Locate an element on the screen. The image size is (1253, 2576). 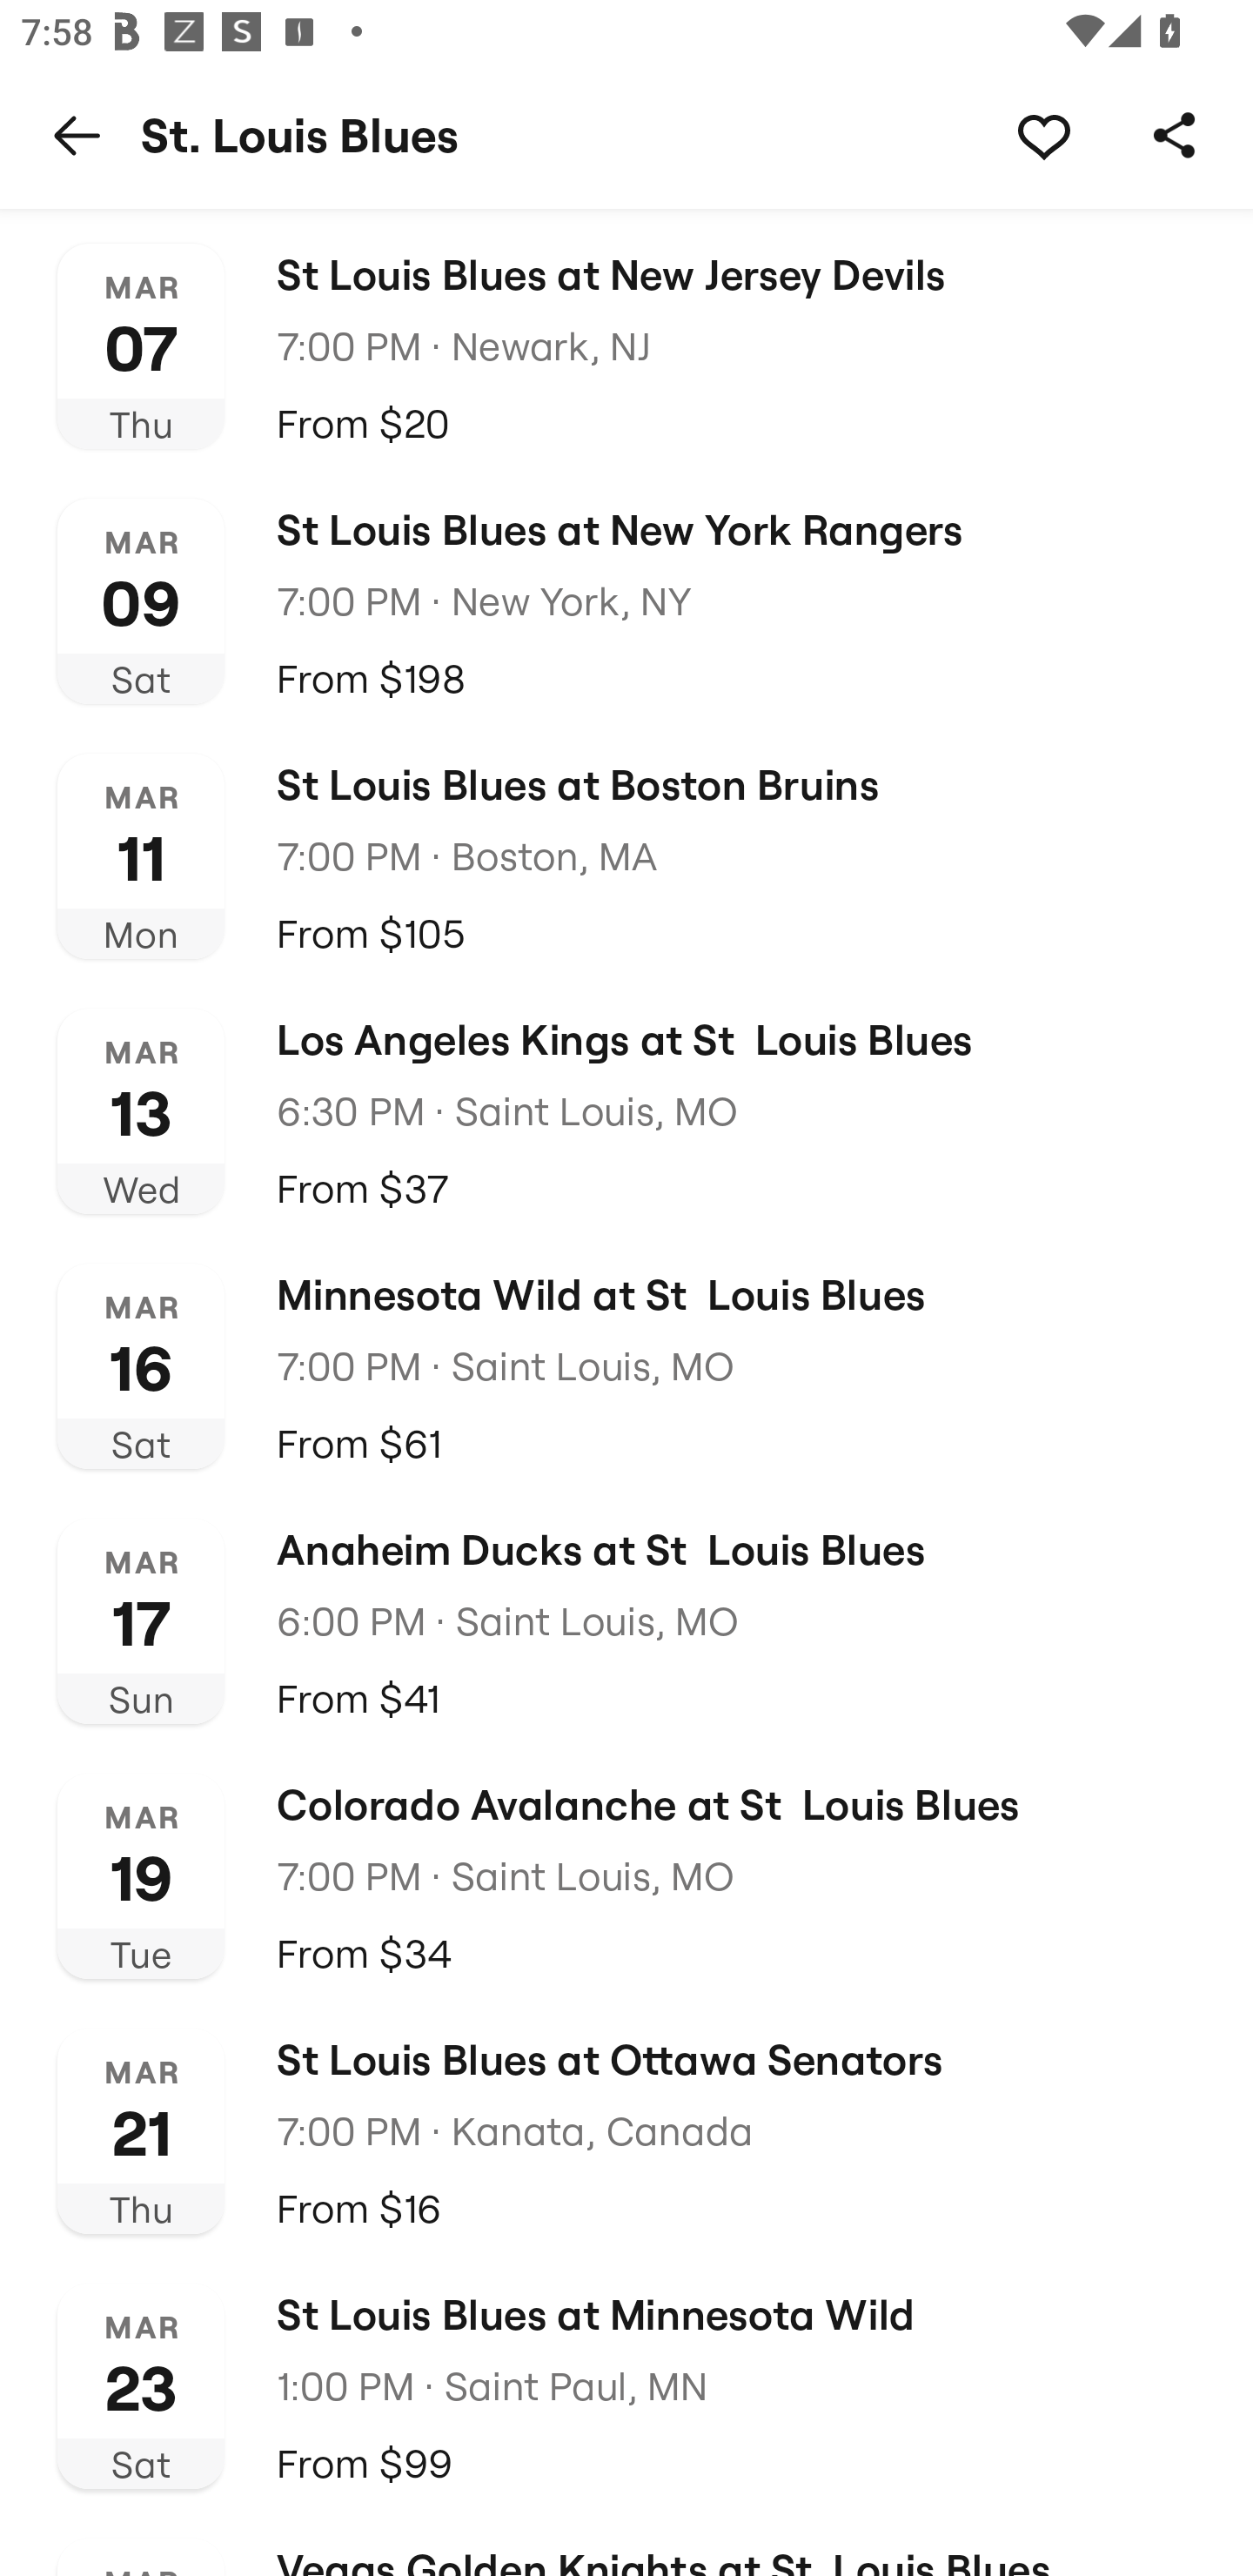
Share this performer is located at coordinates (1175, 134).